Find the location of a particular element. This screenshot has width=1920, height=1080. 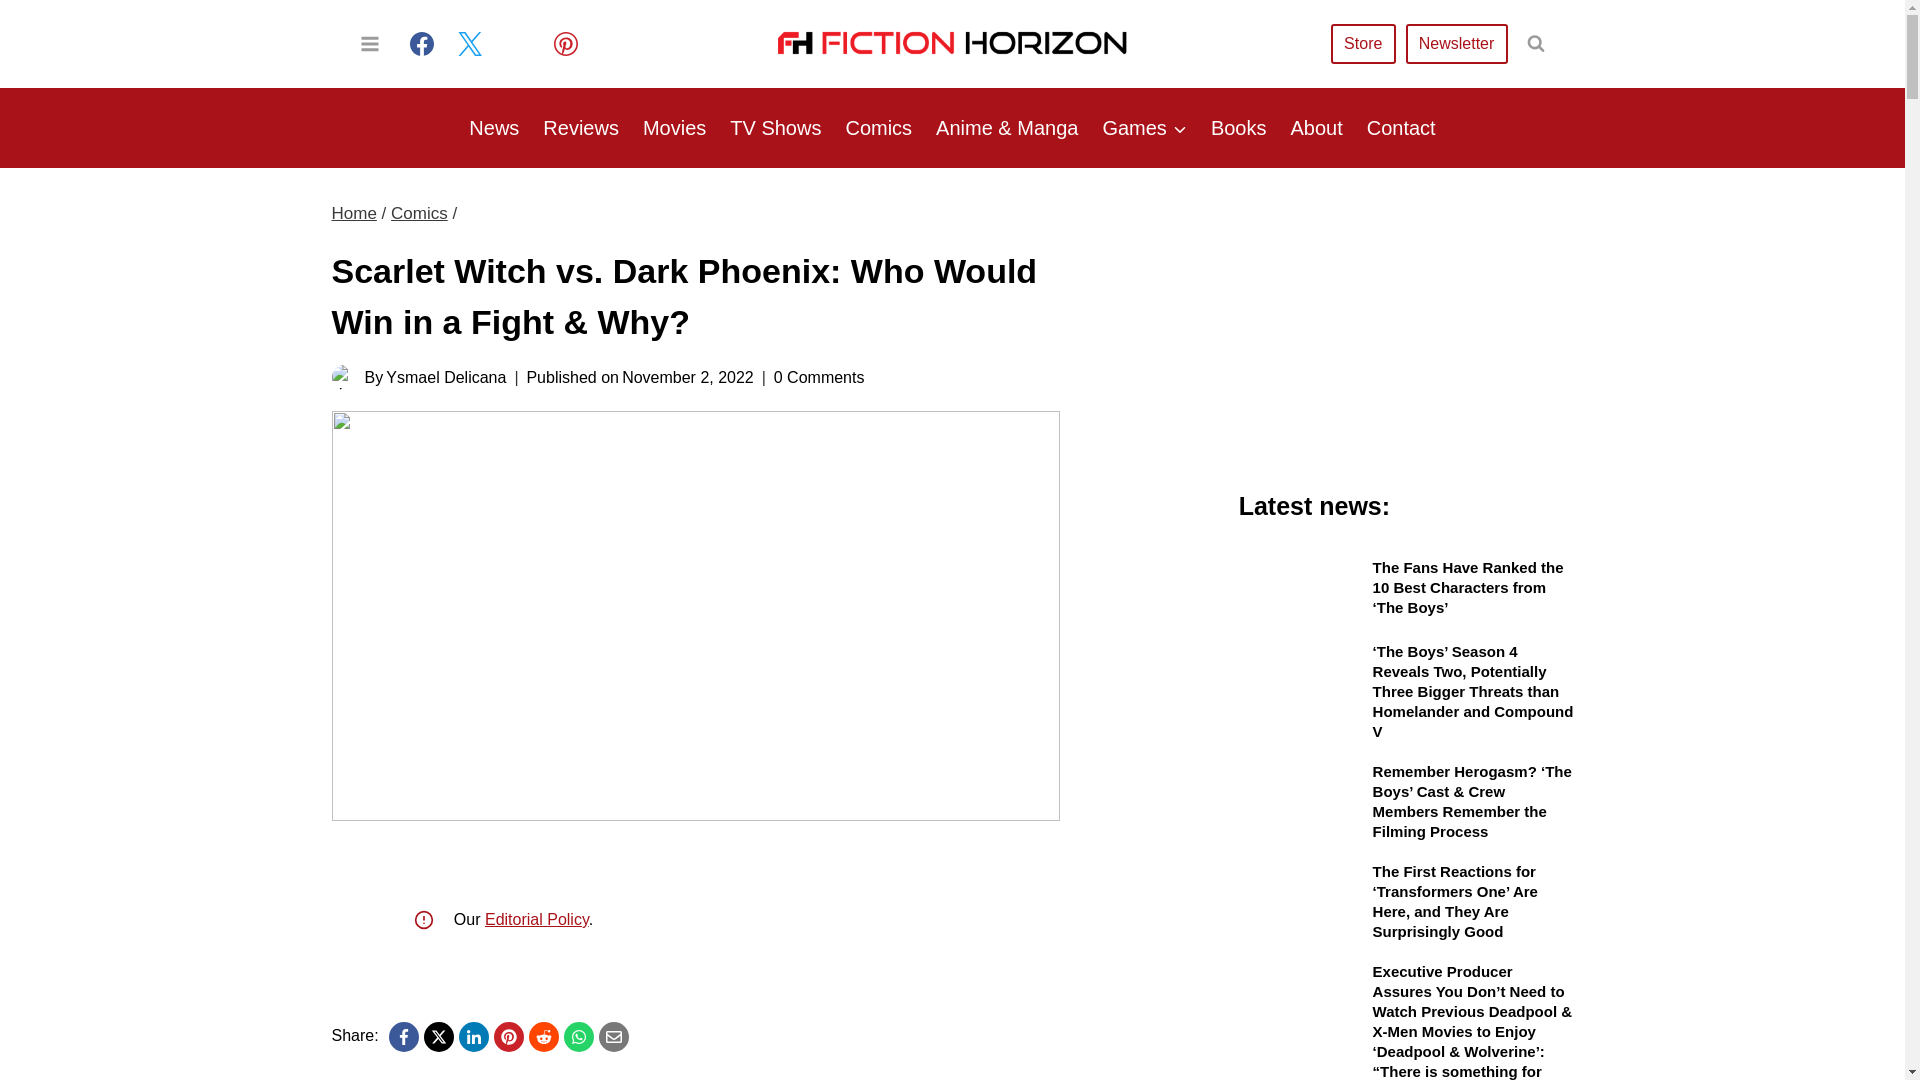

0 Comments is located at coordinates (819, 376).